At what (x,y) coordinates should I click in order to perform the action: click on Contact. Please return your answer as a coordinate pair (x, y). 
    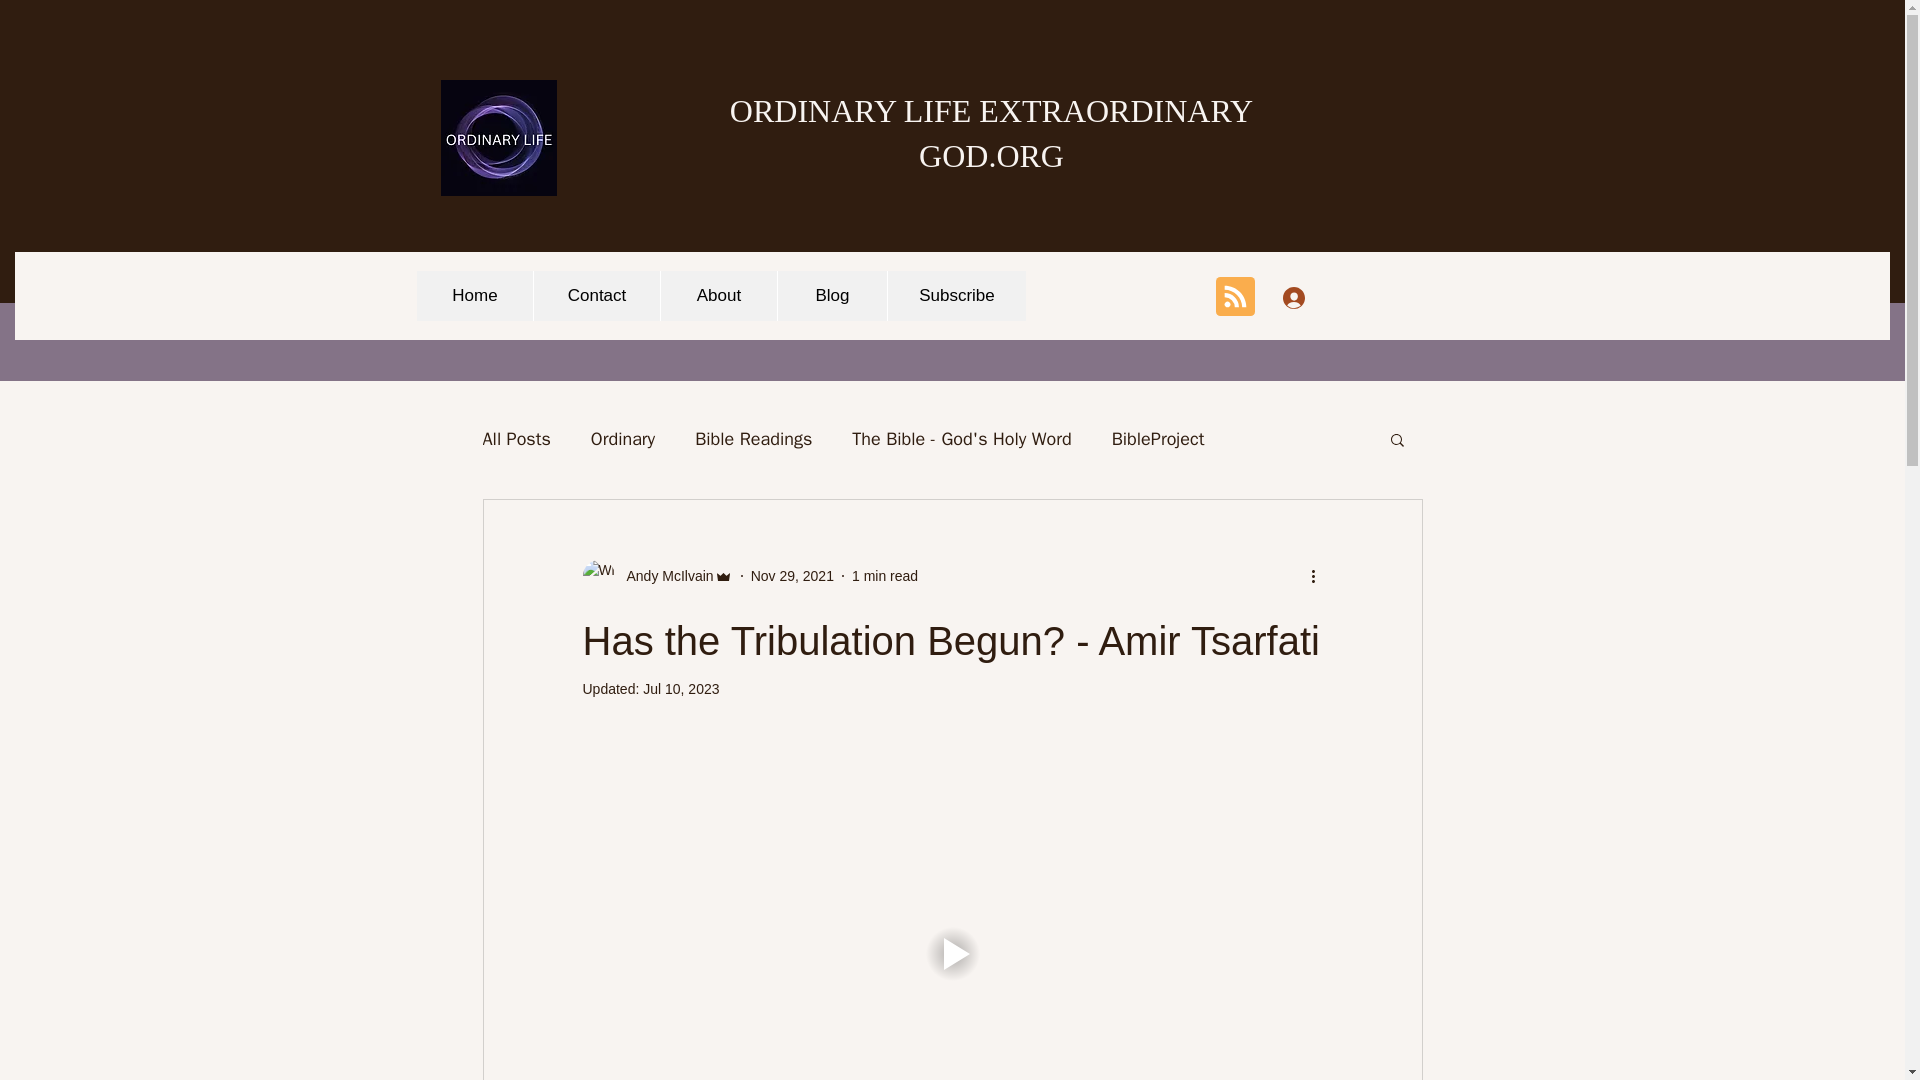
    Looking at the image, I should click on (596, 296).